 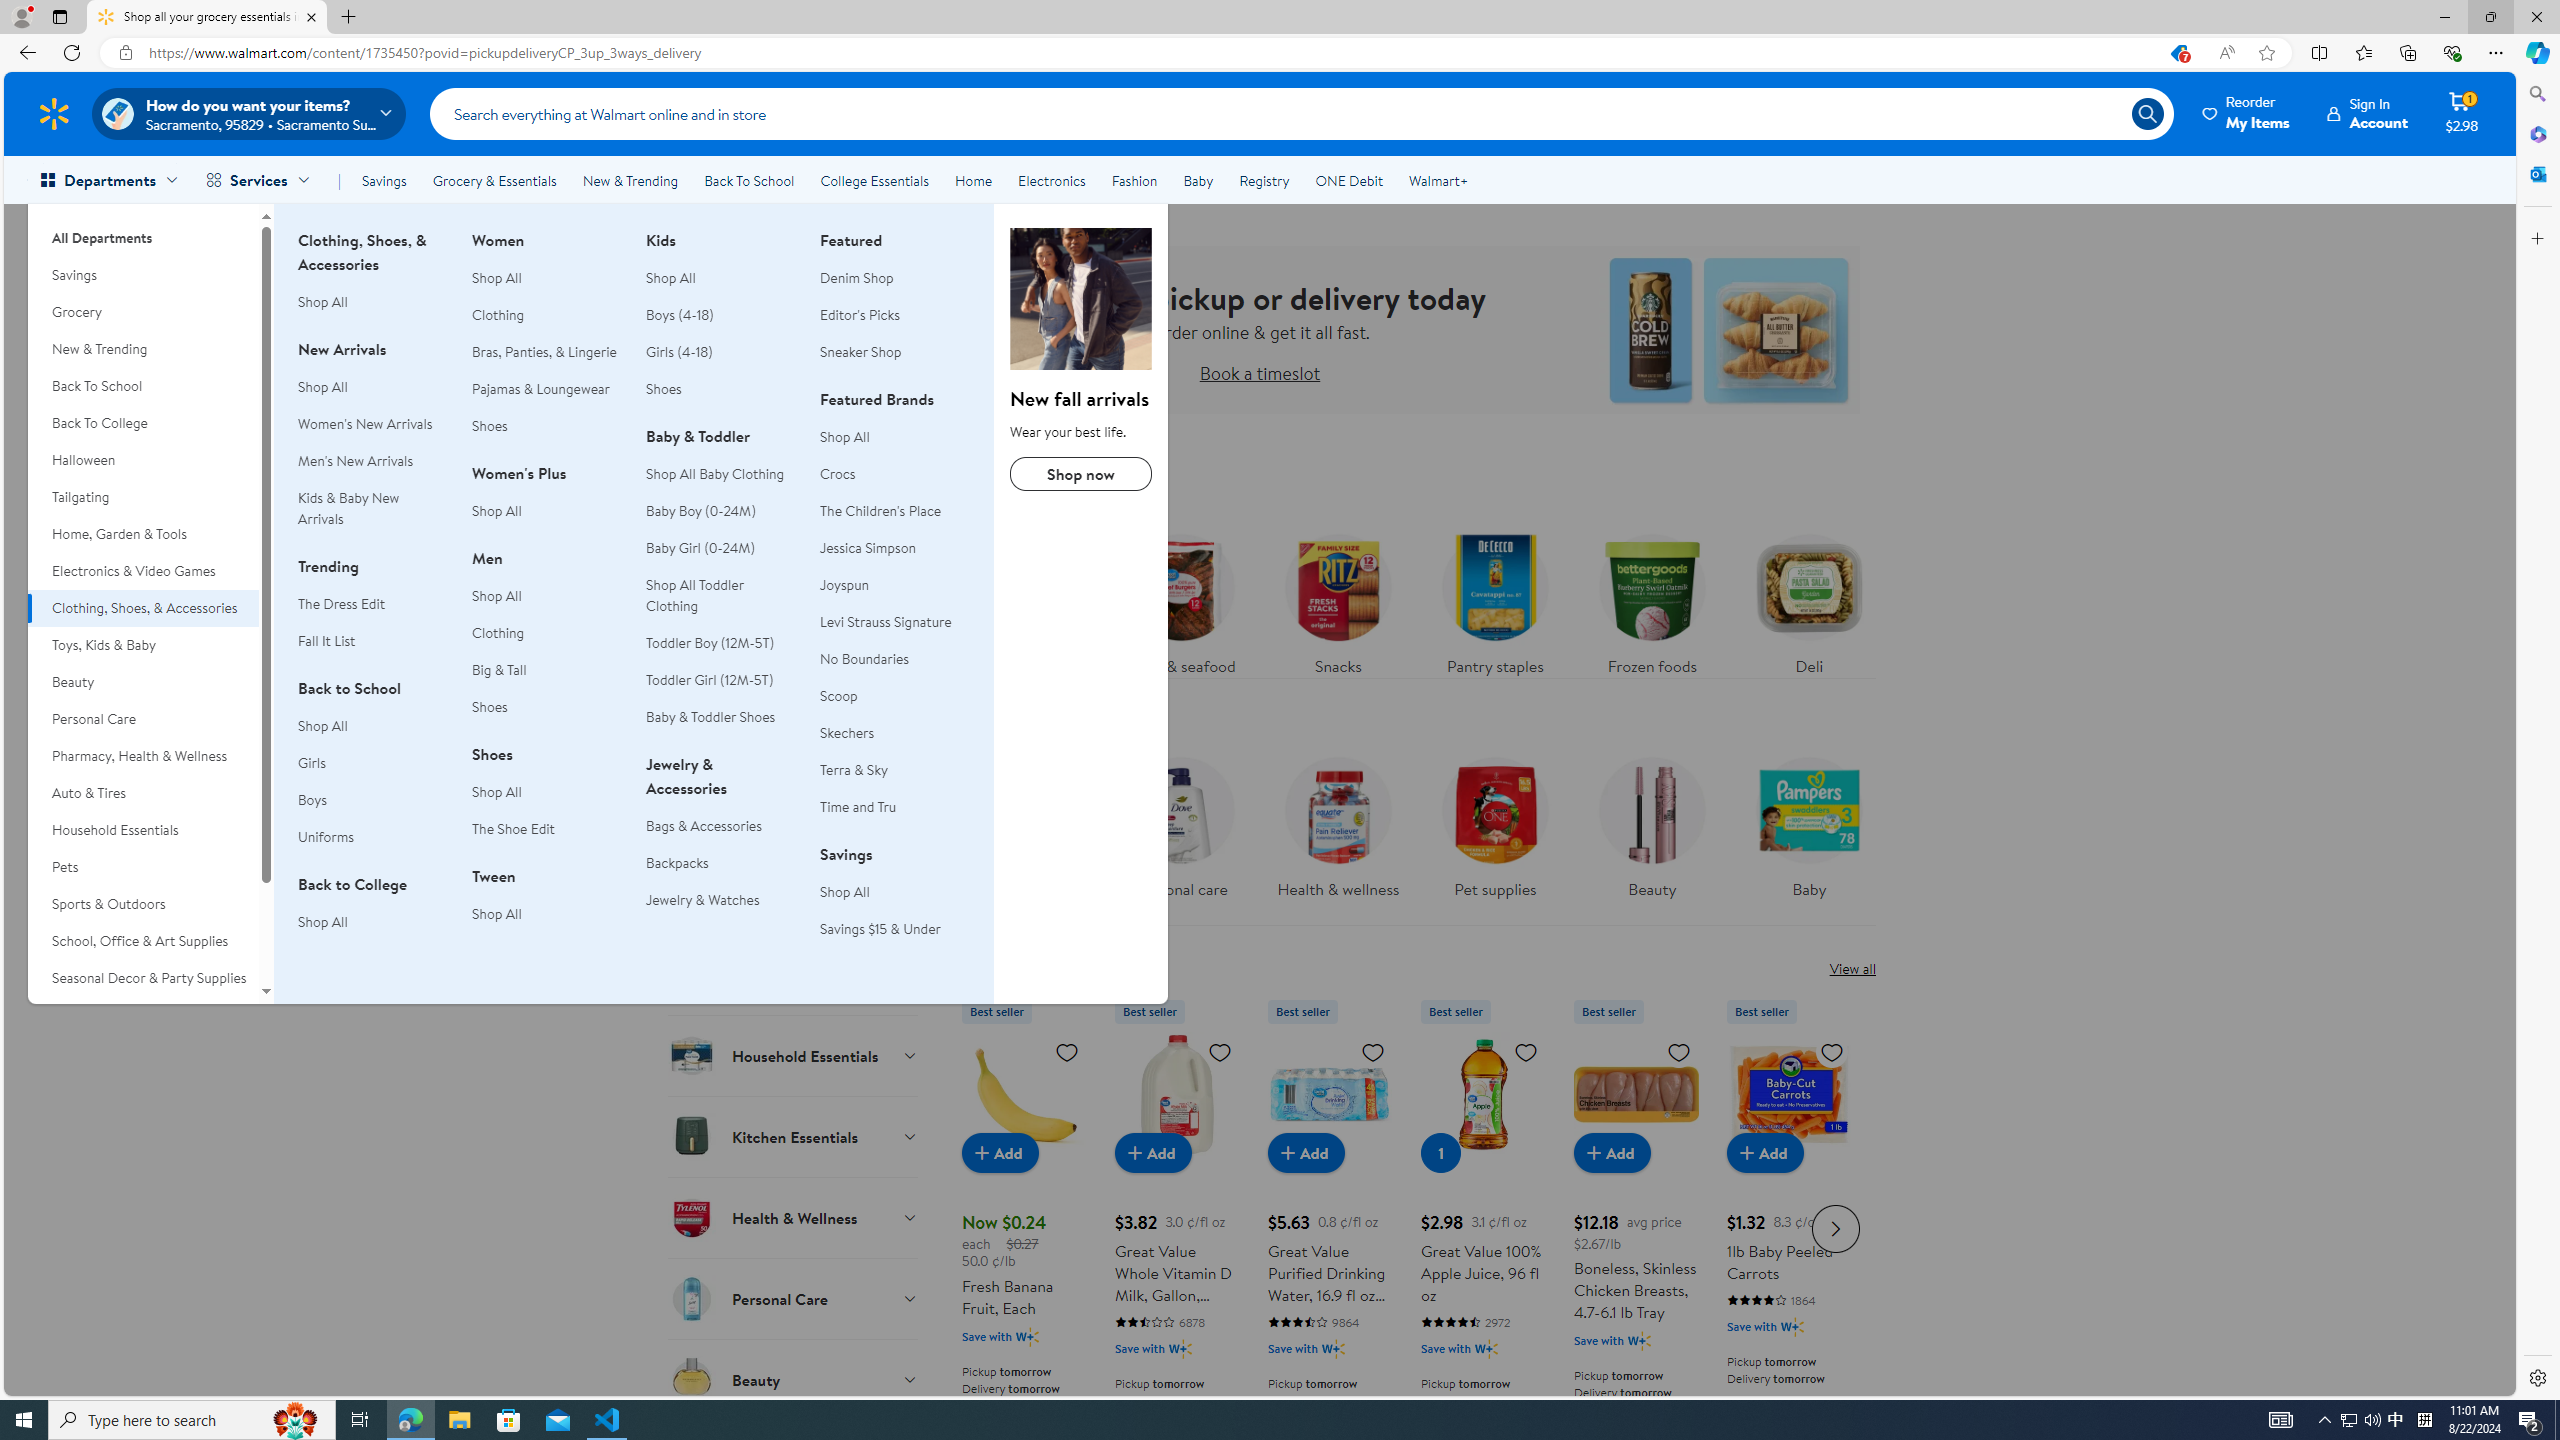 What do you see at coordinates (513, 829) in the screenshot?
I see `The Shoe Edit` at bounding box center [513, 829].